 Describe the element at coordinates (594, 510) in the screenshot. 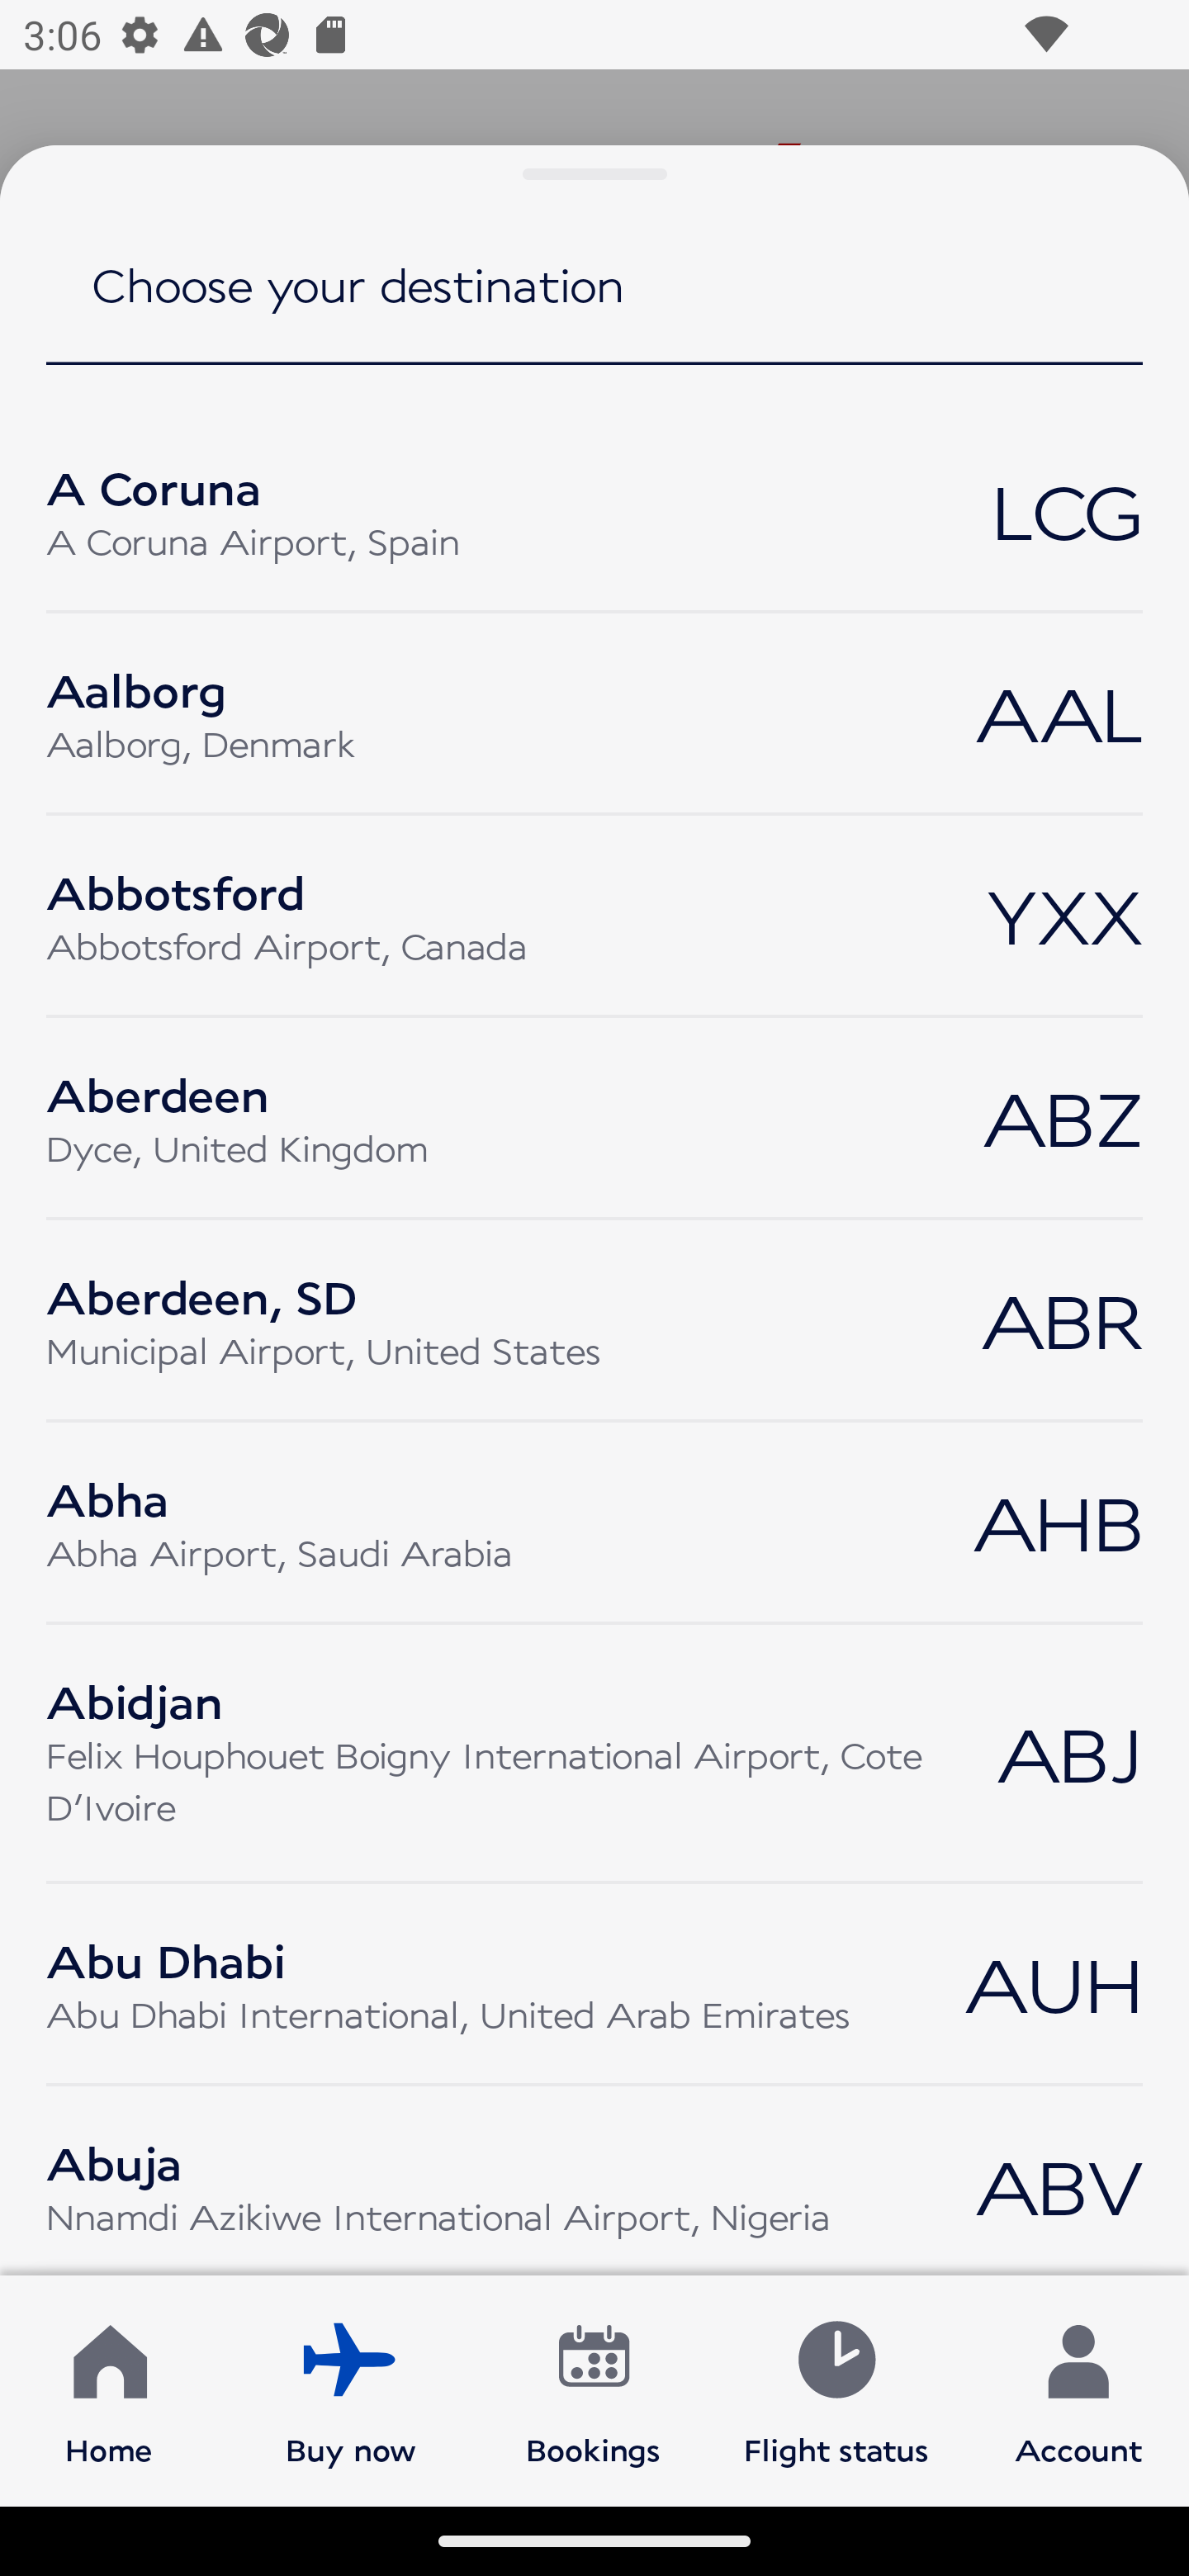

I see `A Coruna A Coruna Airport, Spain LCG` at that location.